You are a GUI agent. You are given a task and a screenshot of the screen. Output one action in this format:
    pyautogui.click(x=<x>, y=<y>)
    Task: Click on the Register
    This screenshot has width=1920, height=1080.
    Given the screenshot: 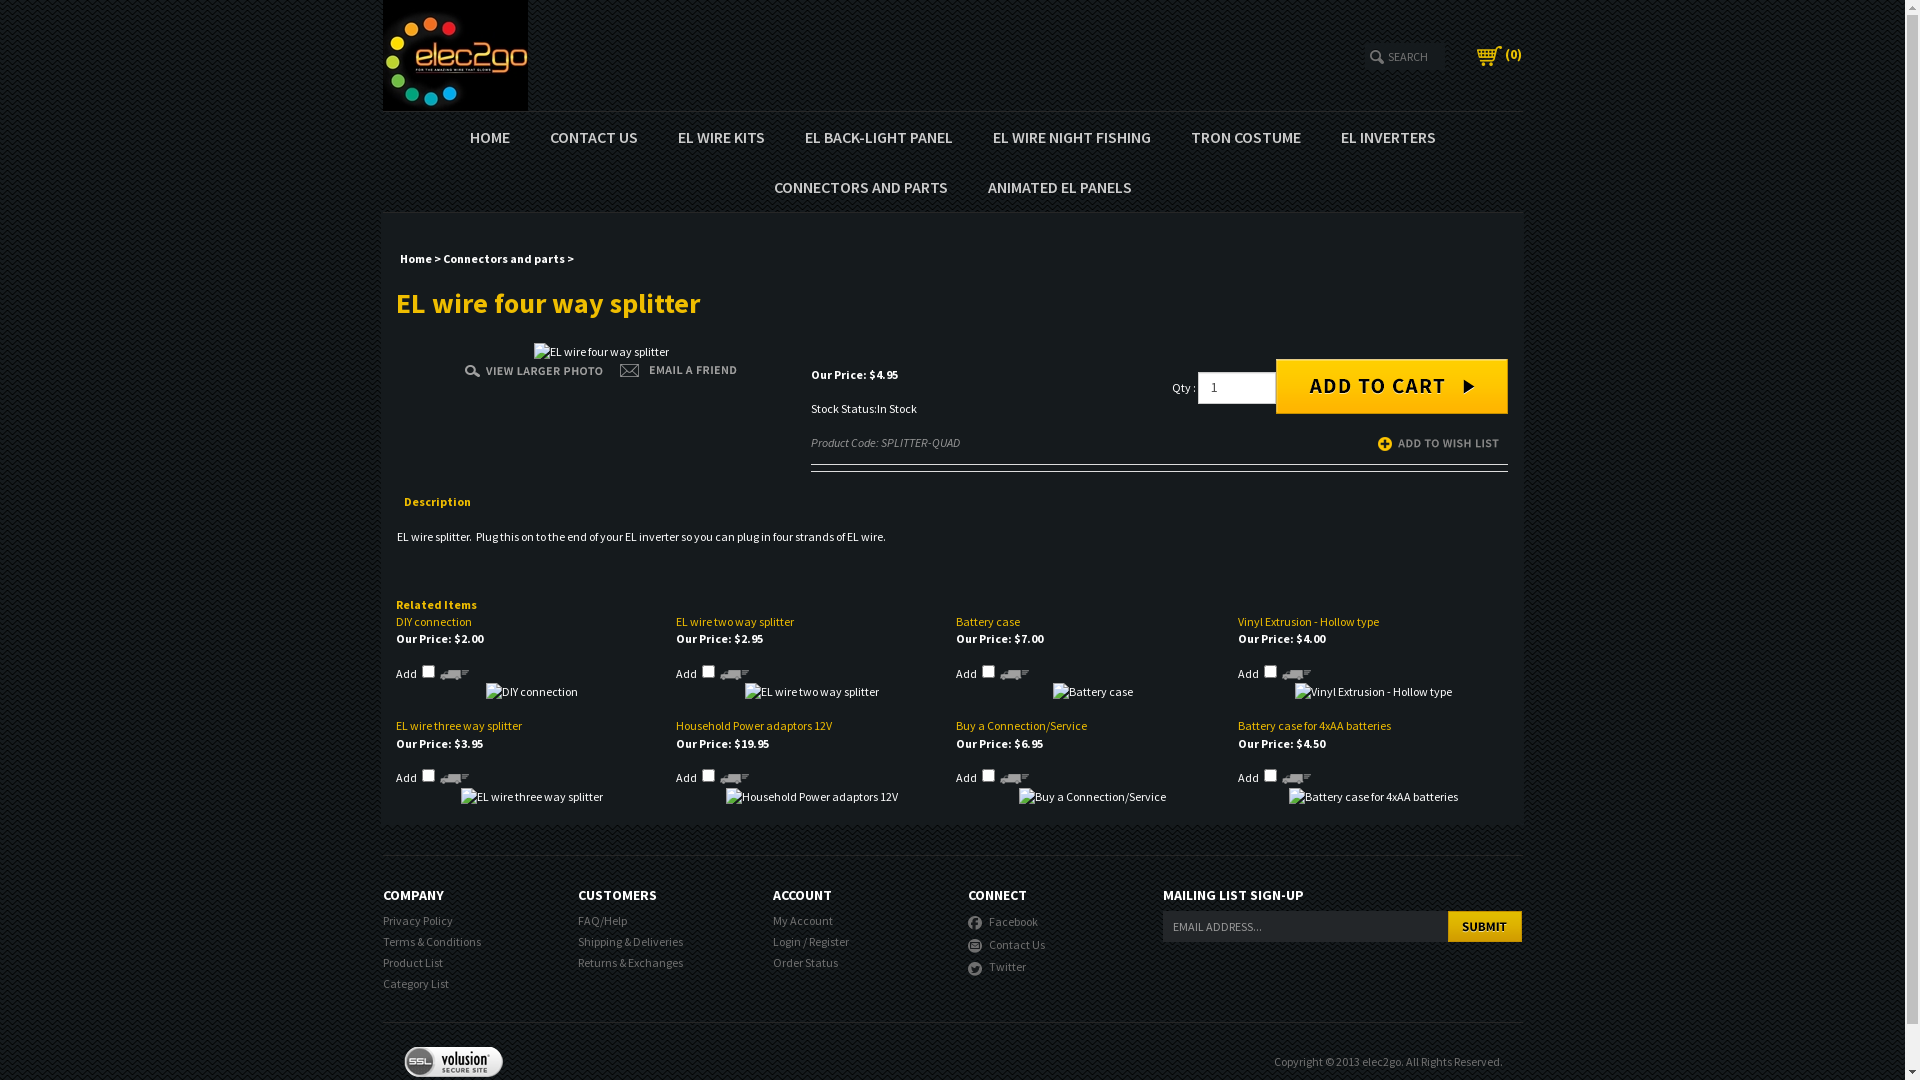 What is the action you would take?
    pyautogui.click(x=828, y=942)
    